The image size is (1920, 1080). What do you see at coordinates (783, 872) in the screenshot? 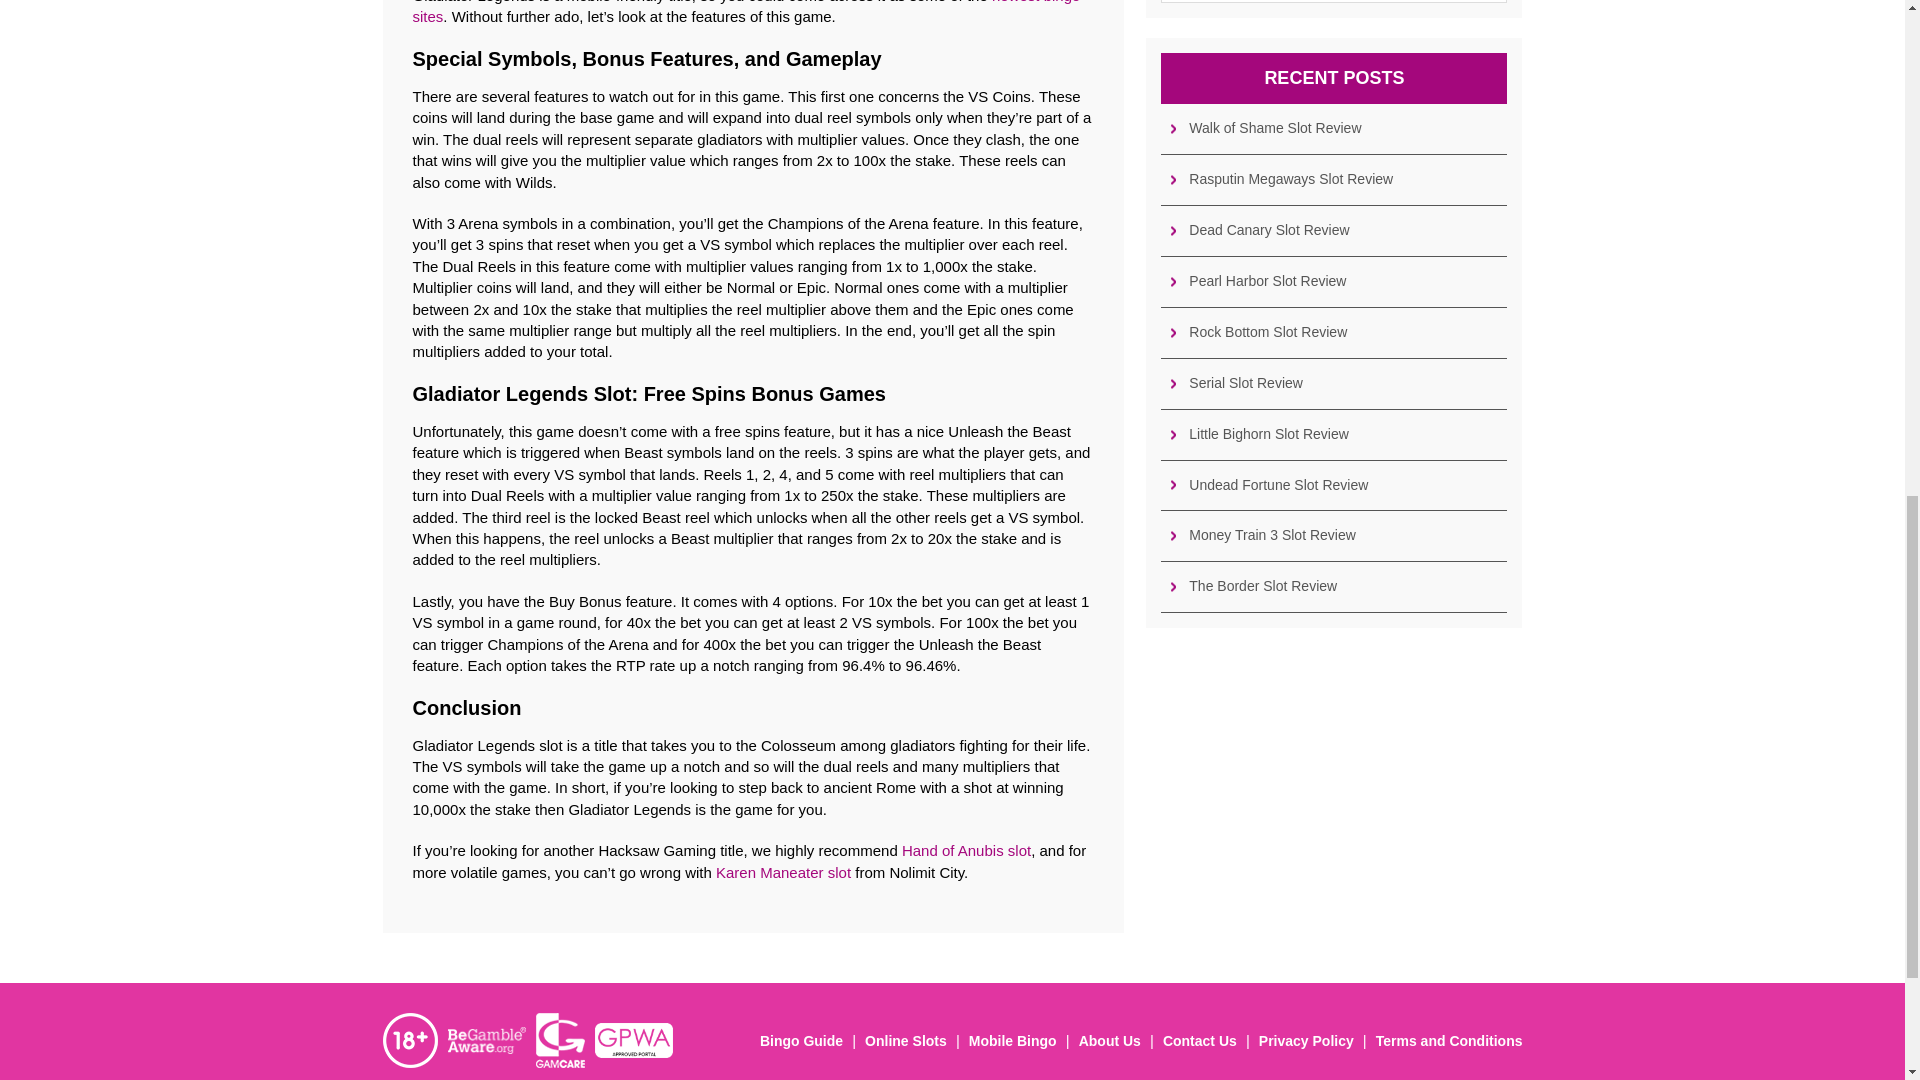
I see `Karen Maneater slot` at bounding box center [783, 872].